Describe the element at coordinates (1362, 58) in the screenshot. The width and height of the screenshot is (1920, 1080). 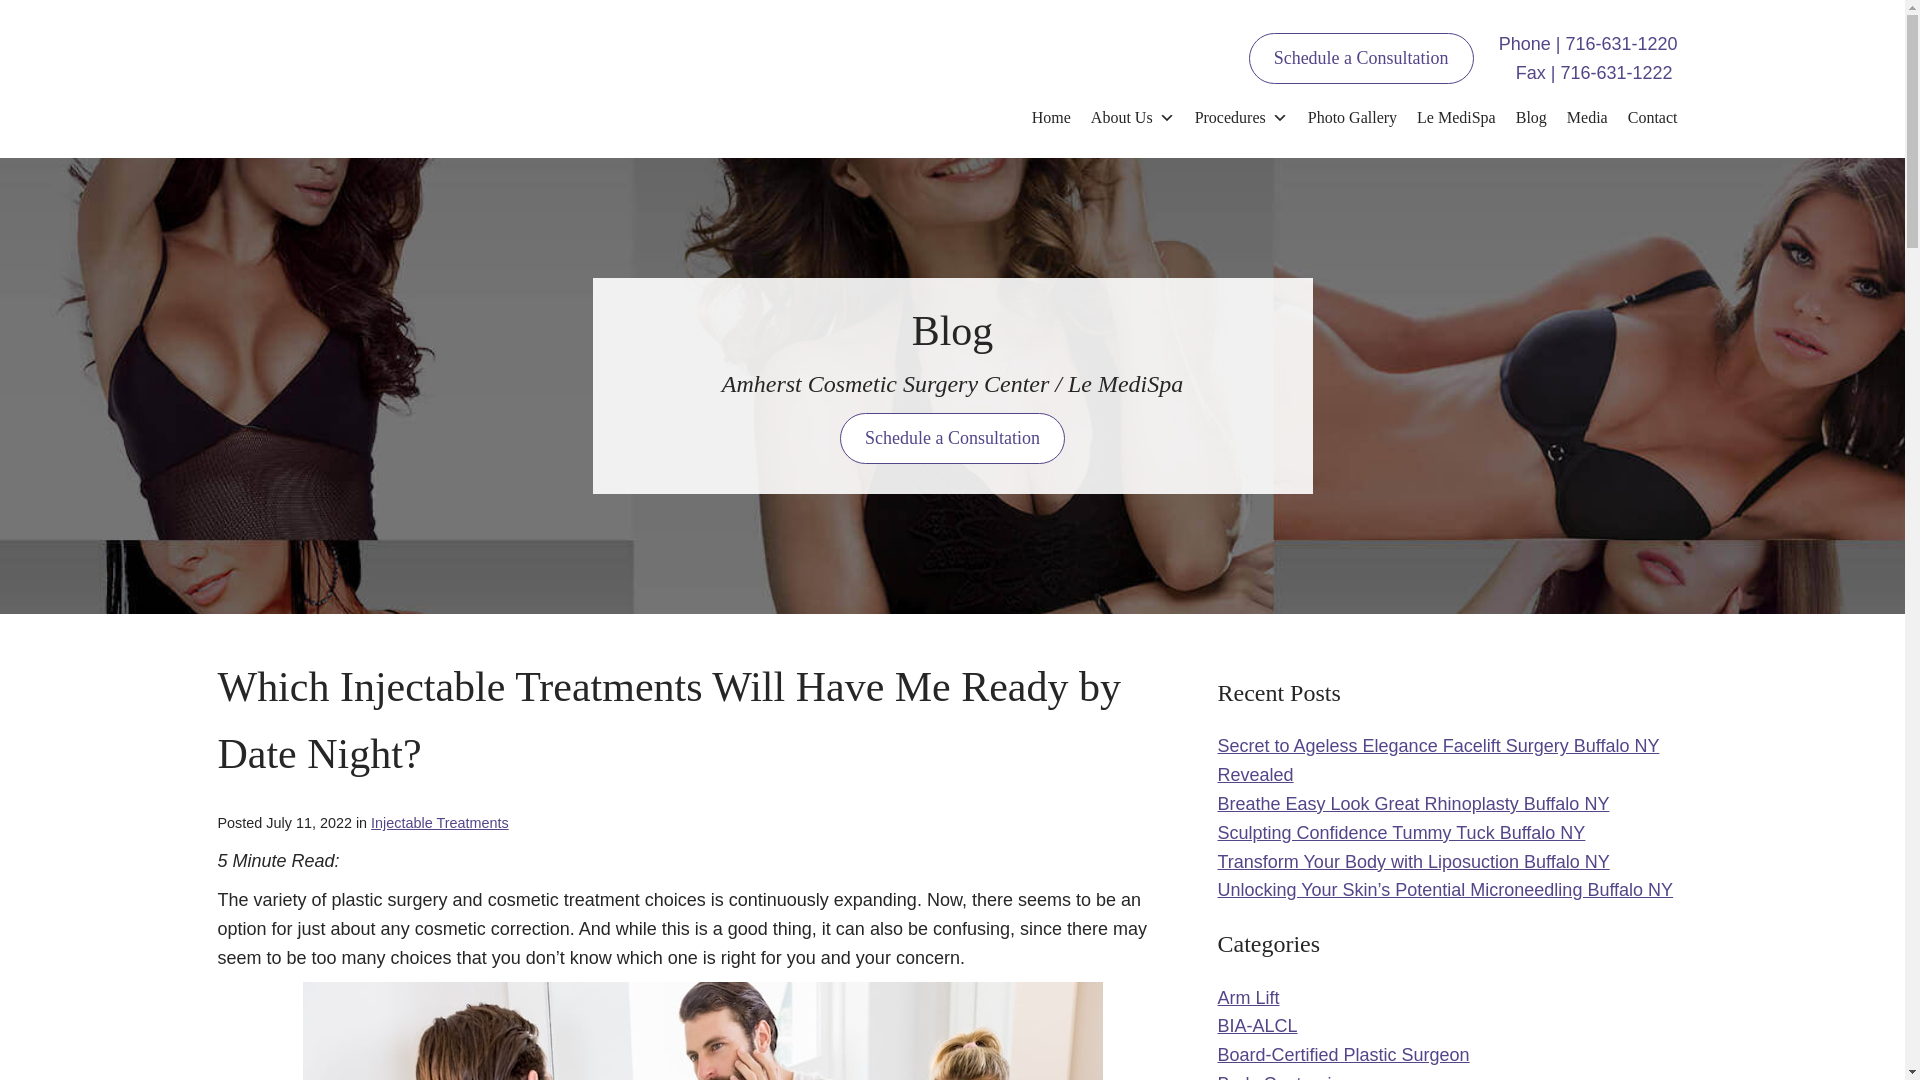
I see `Schedule a Consultation` at that location.